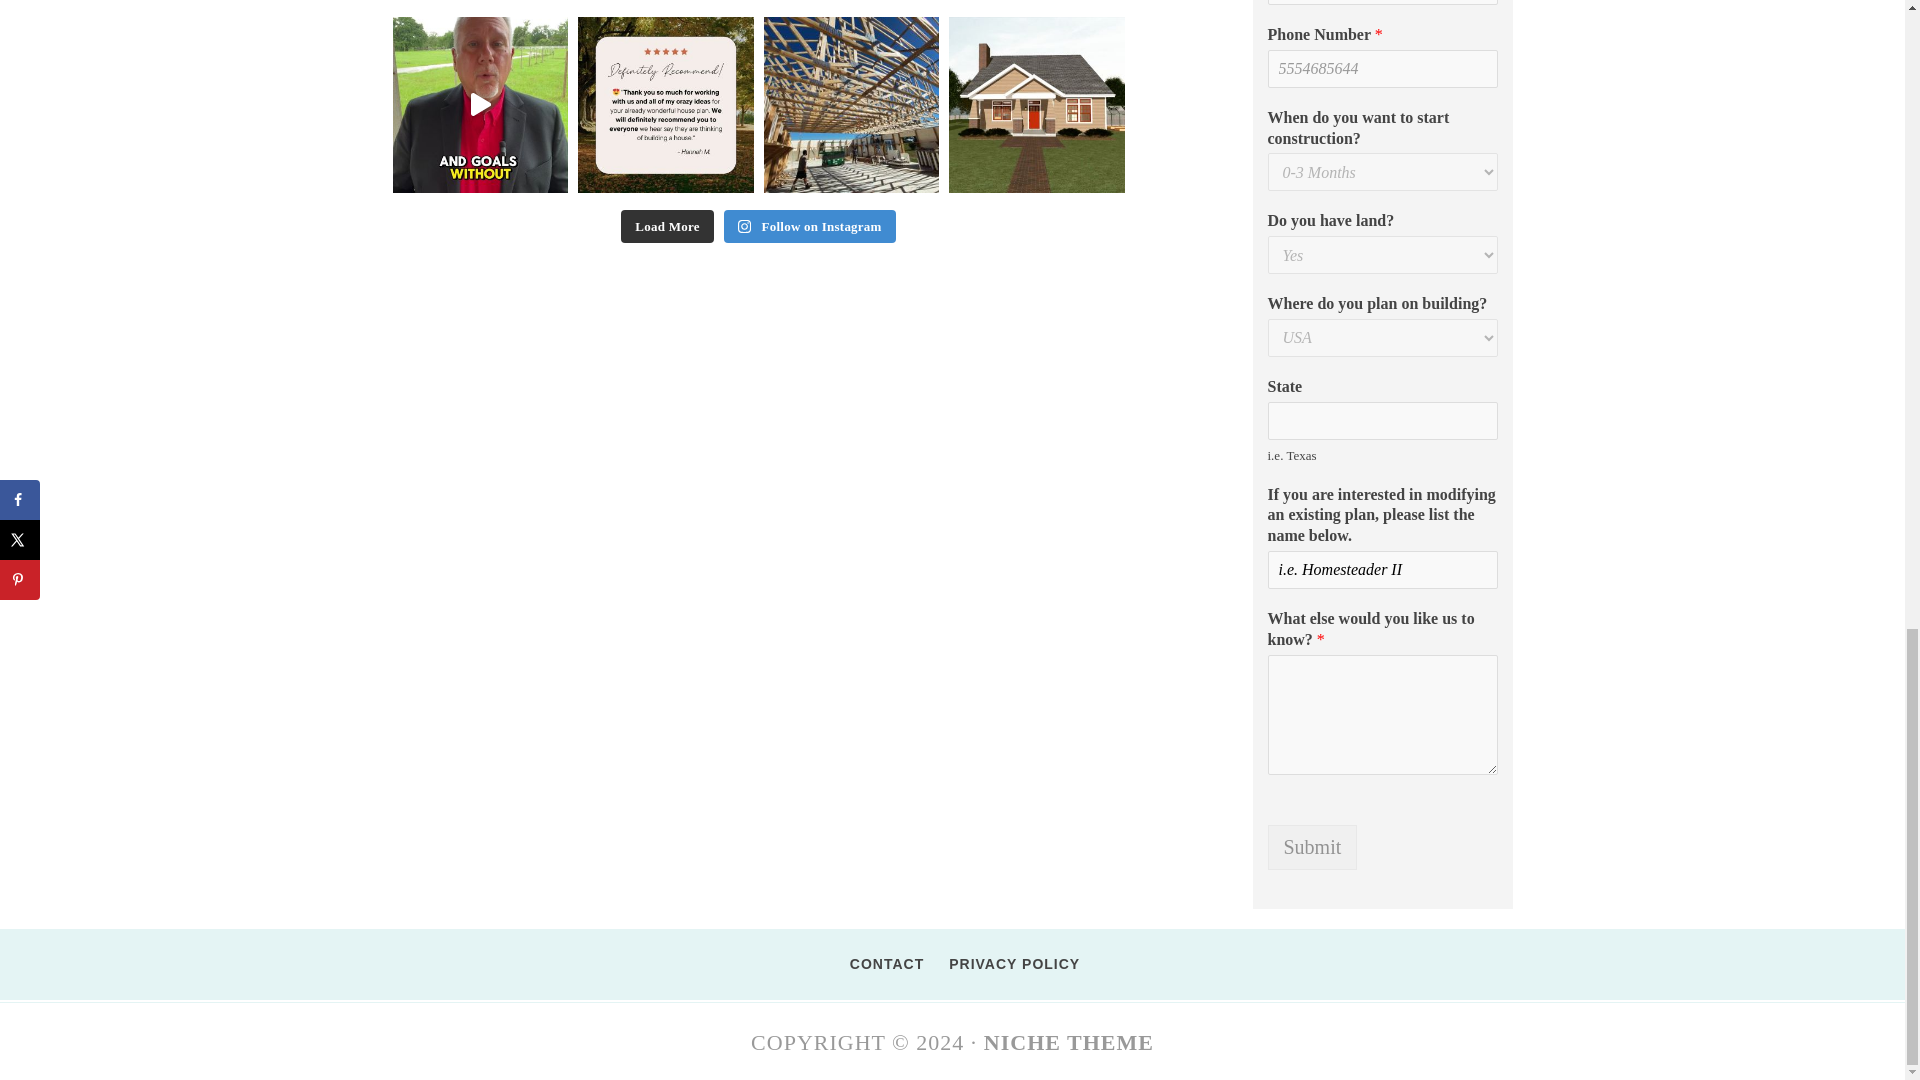 The image size is (1920, 1080). What do you see at coordinates (874, 964) in the screenshot?
I see `CONTACT` at bounding box center [874, 964].